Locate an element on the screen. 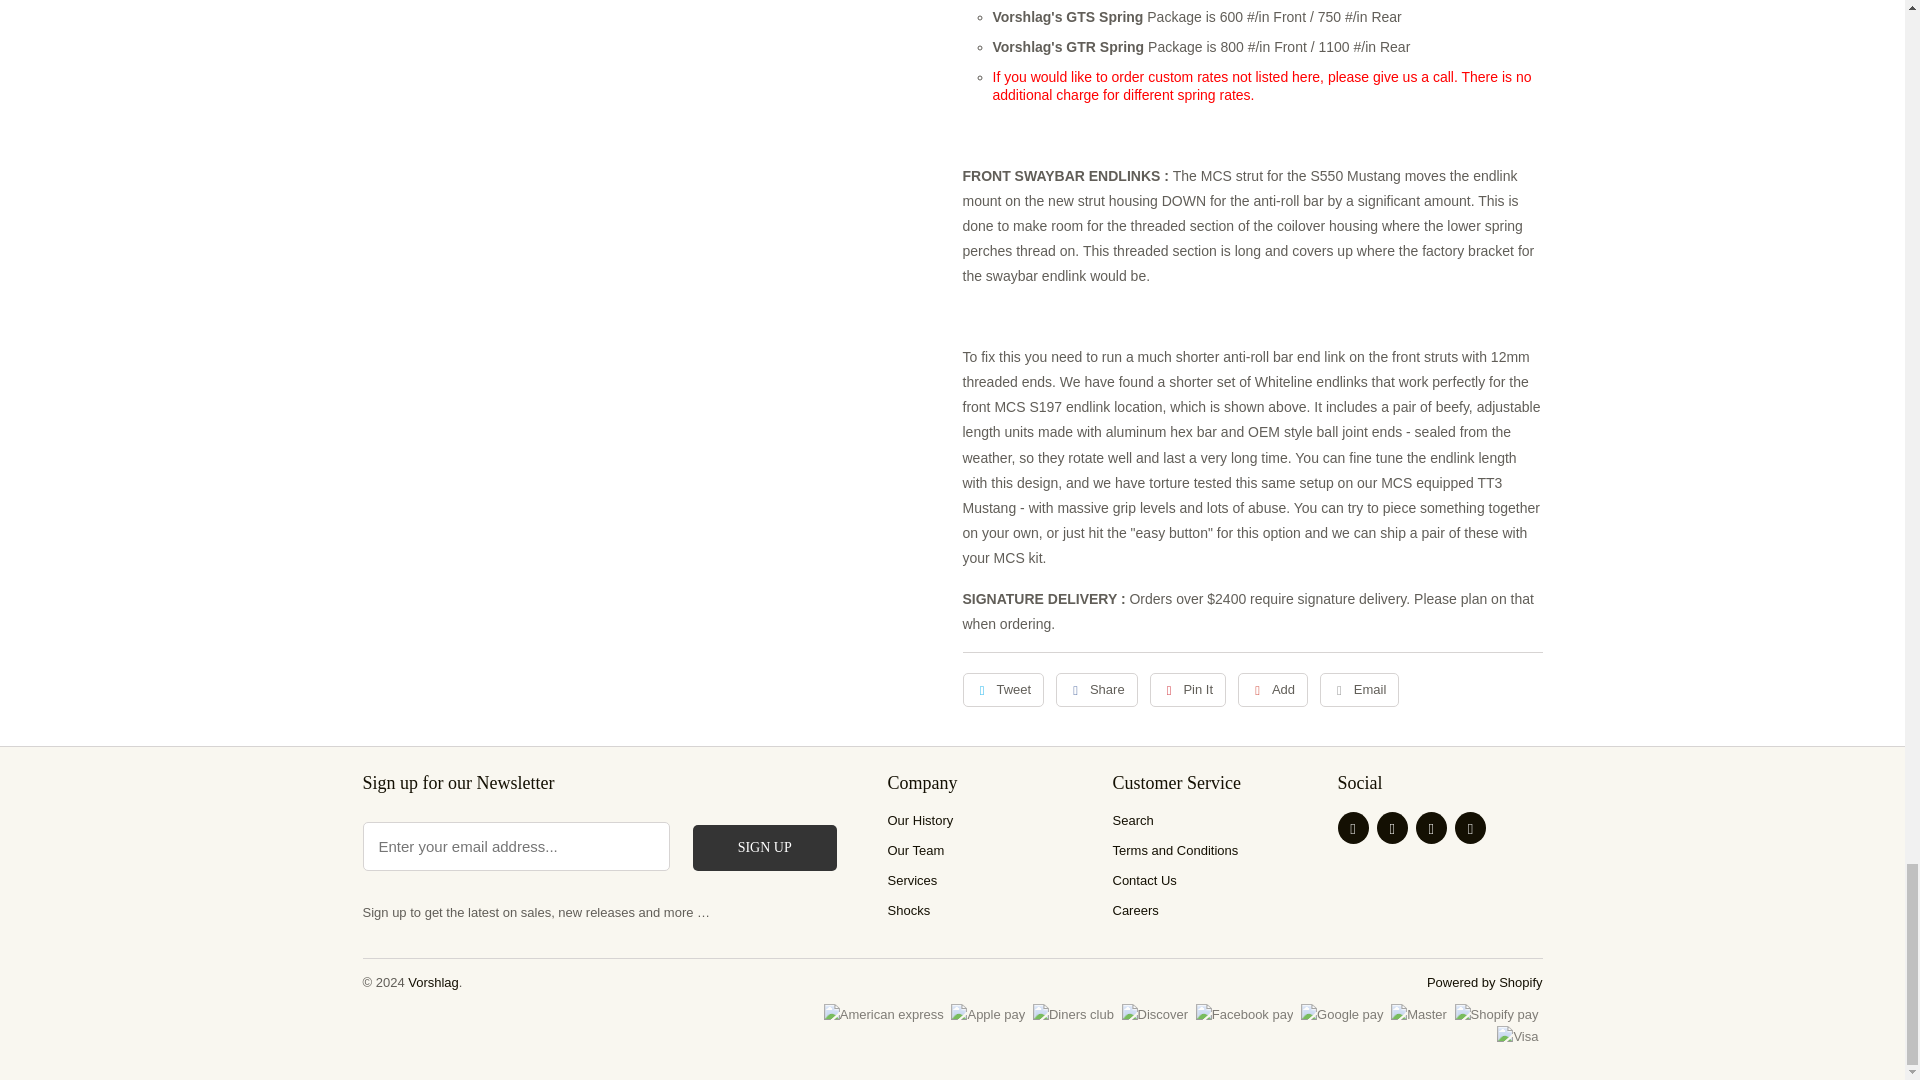  Sign Up is located at coordinates (765, 848).